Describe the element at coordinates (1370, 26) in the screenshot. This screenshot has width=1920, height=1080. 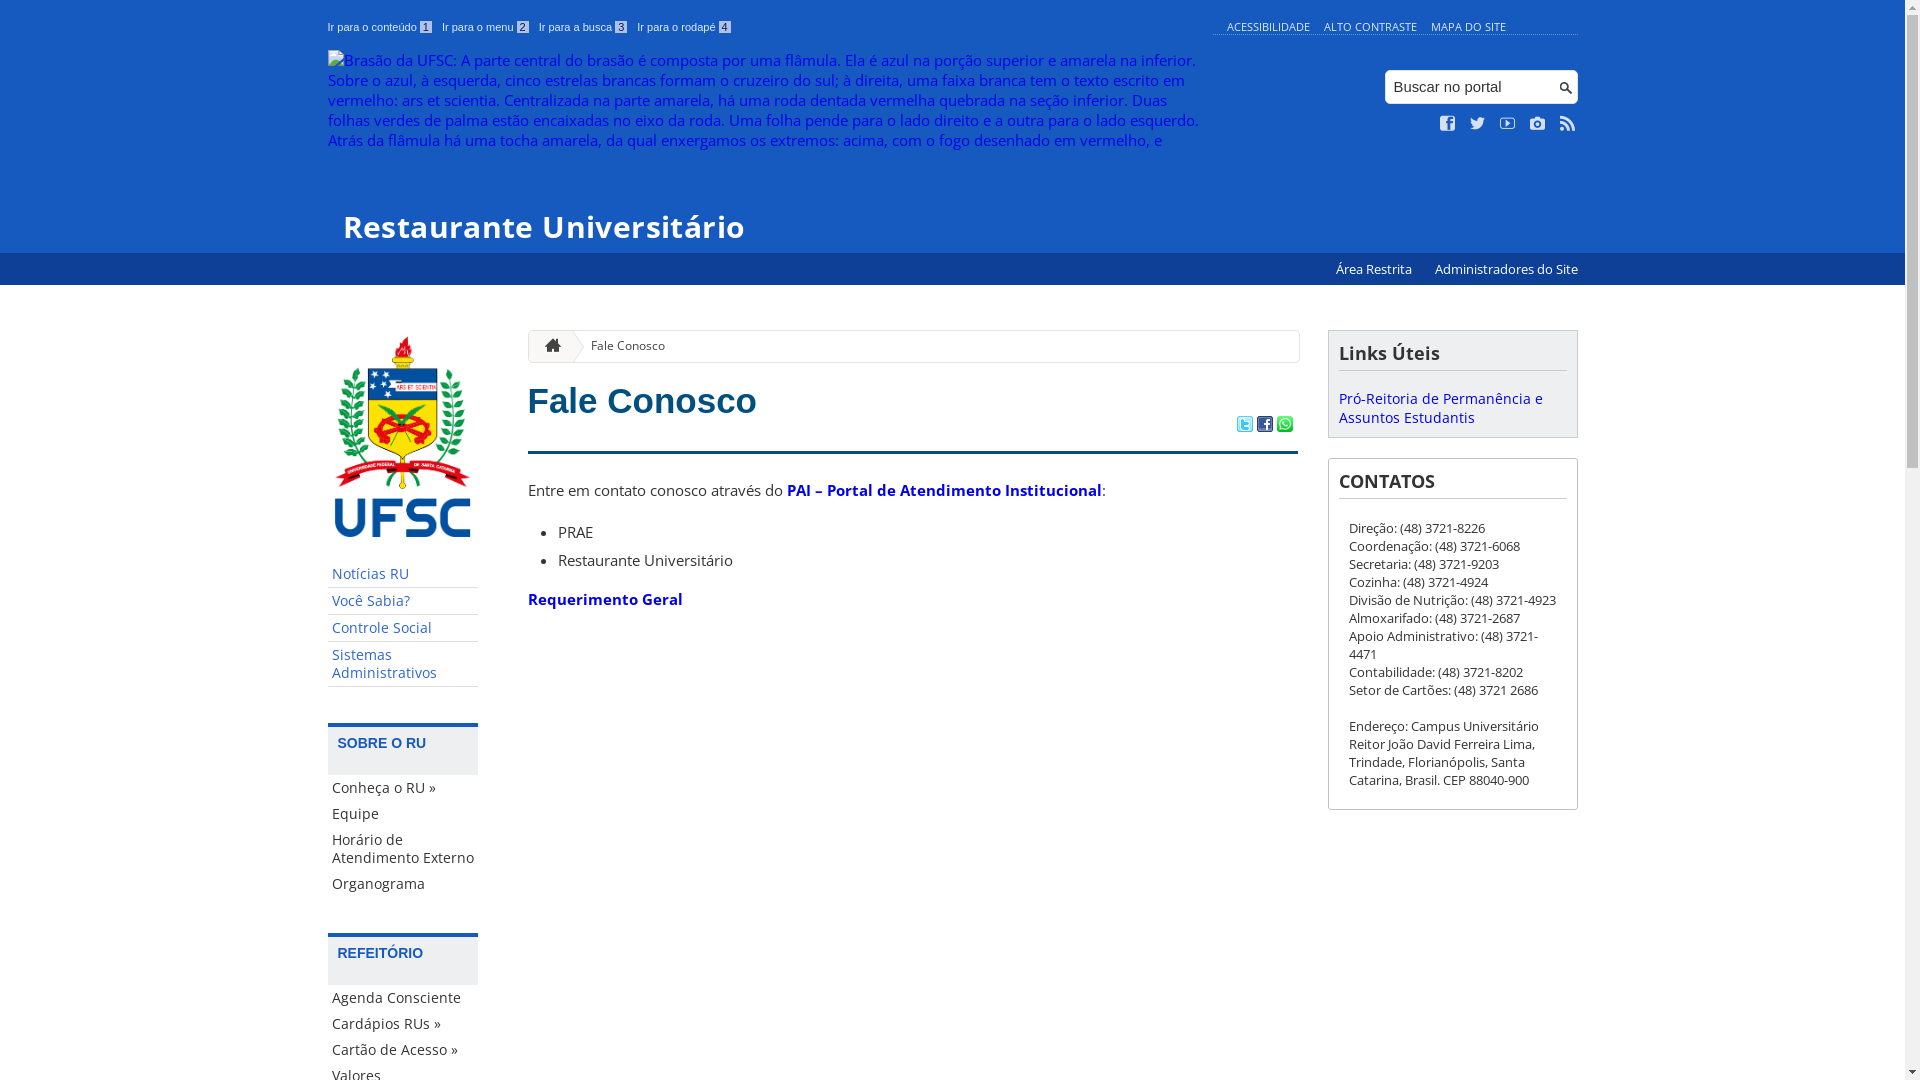
I see `ALTO CONTRASTE` at that location.